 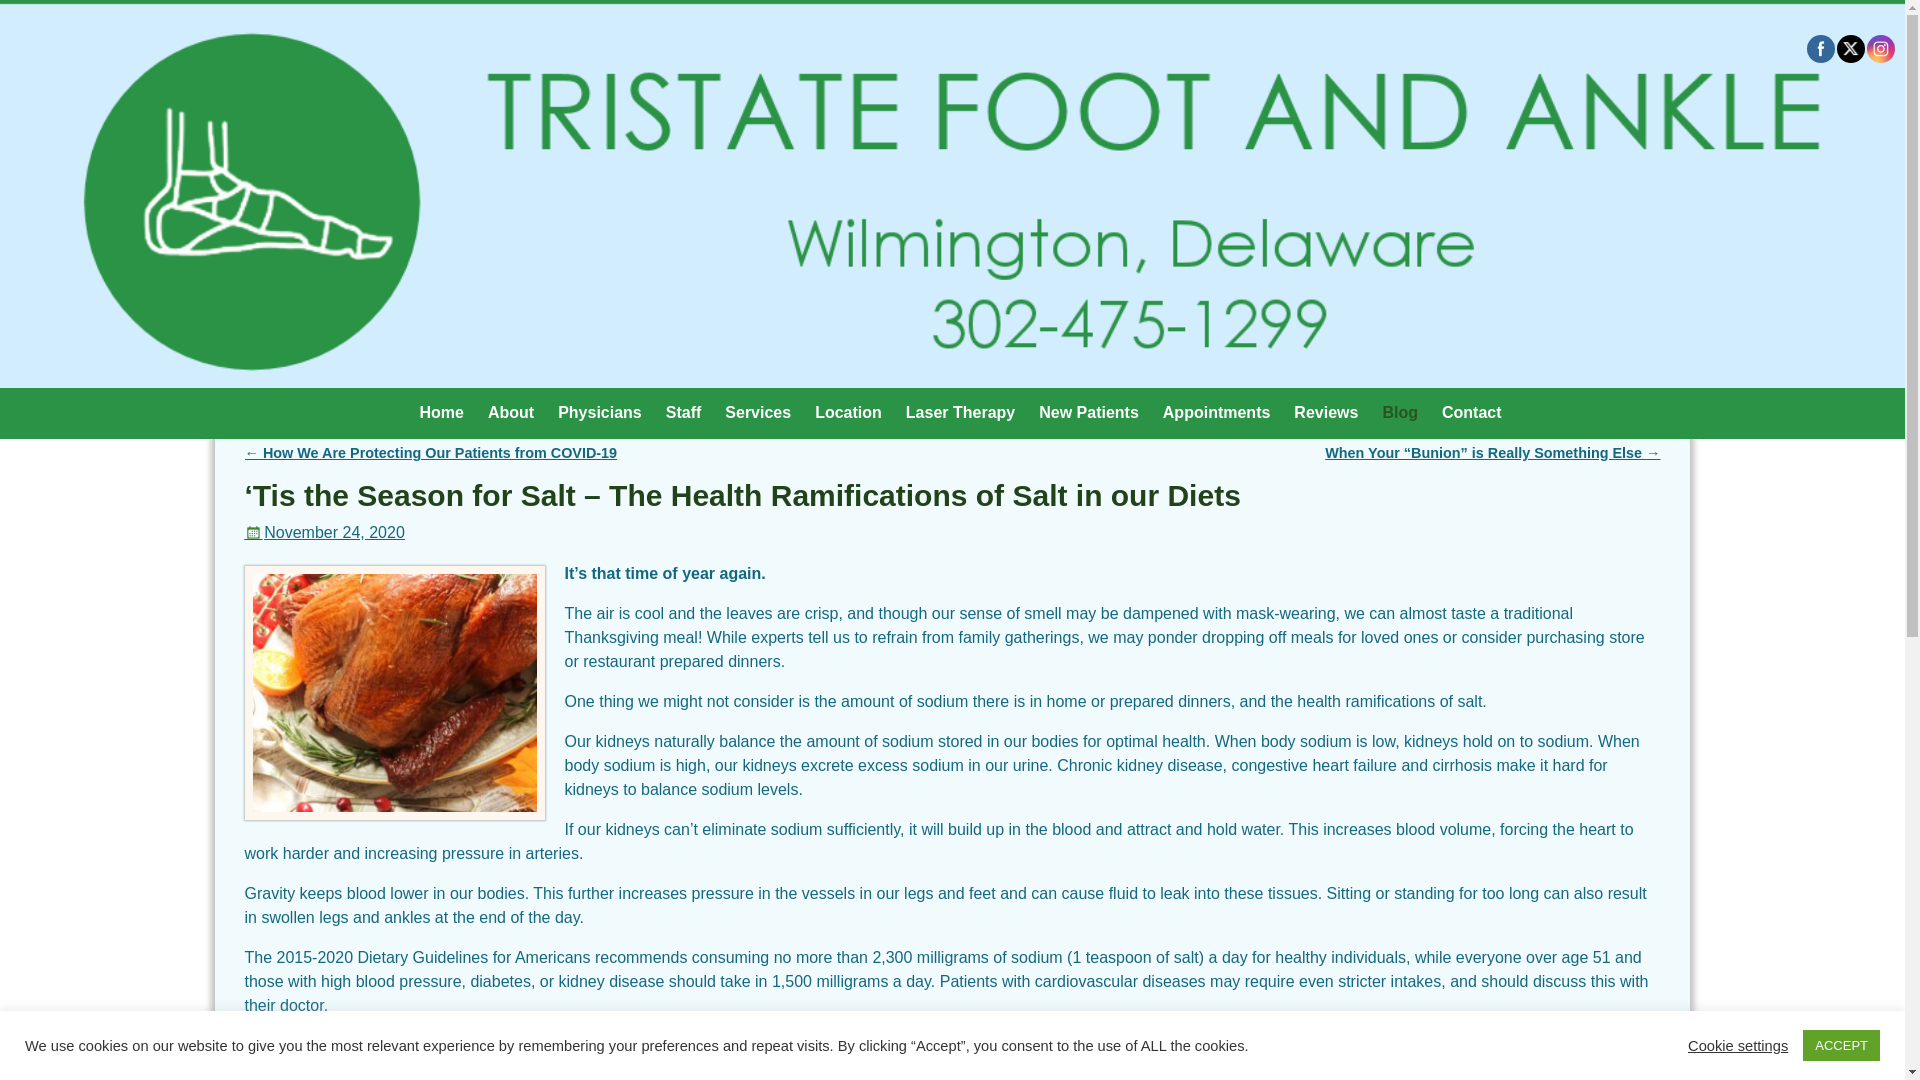 What do you see at coordinates (1326, 412) in the screenshot?
I see `Reviews` at bounding box center [1326, 412].